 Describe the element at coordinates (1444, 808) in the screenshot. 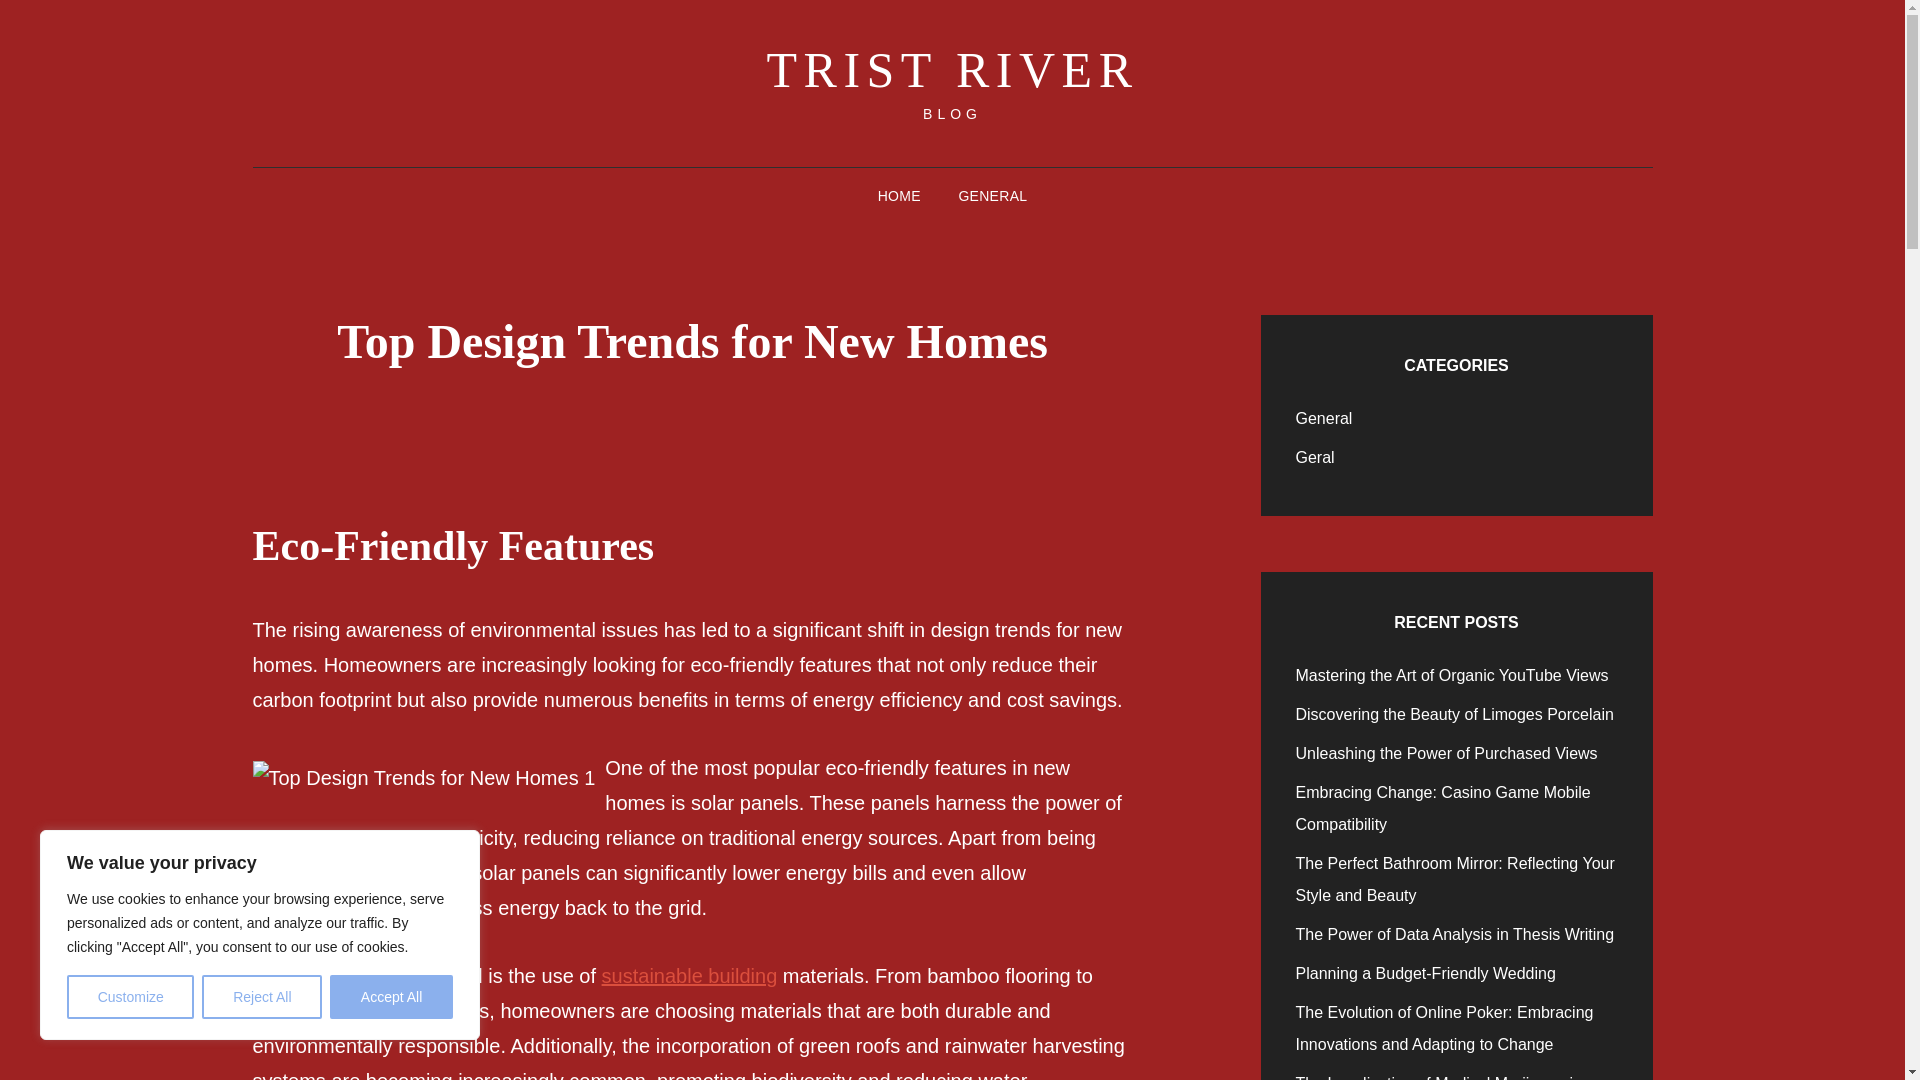

I see `Embracing Change: Casino Game Mobile Compatibility` at that location.